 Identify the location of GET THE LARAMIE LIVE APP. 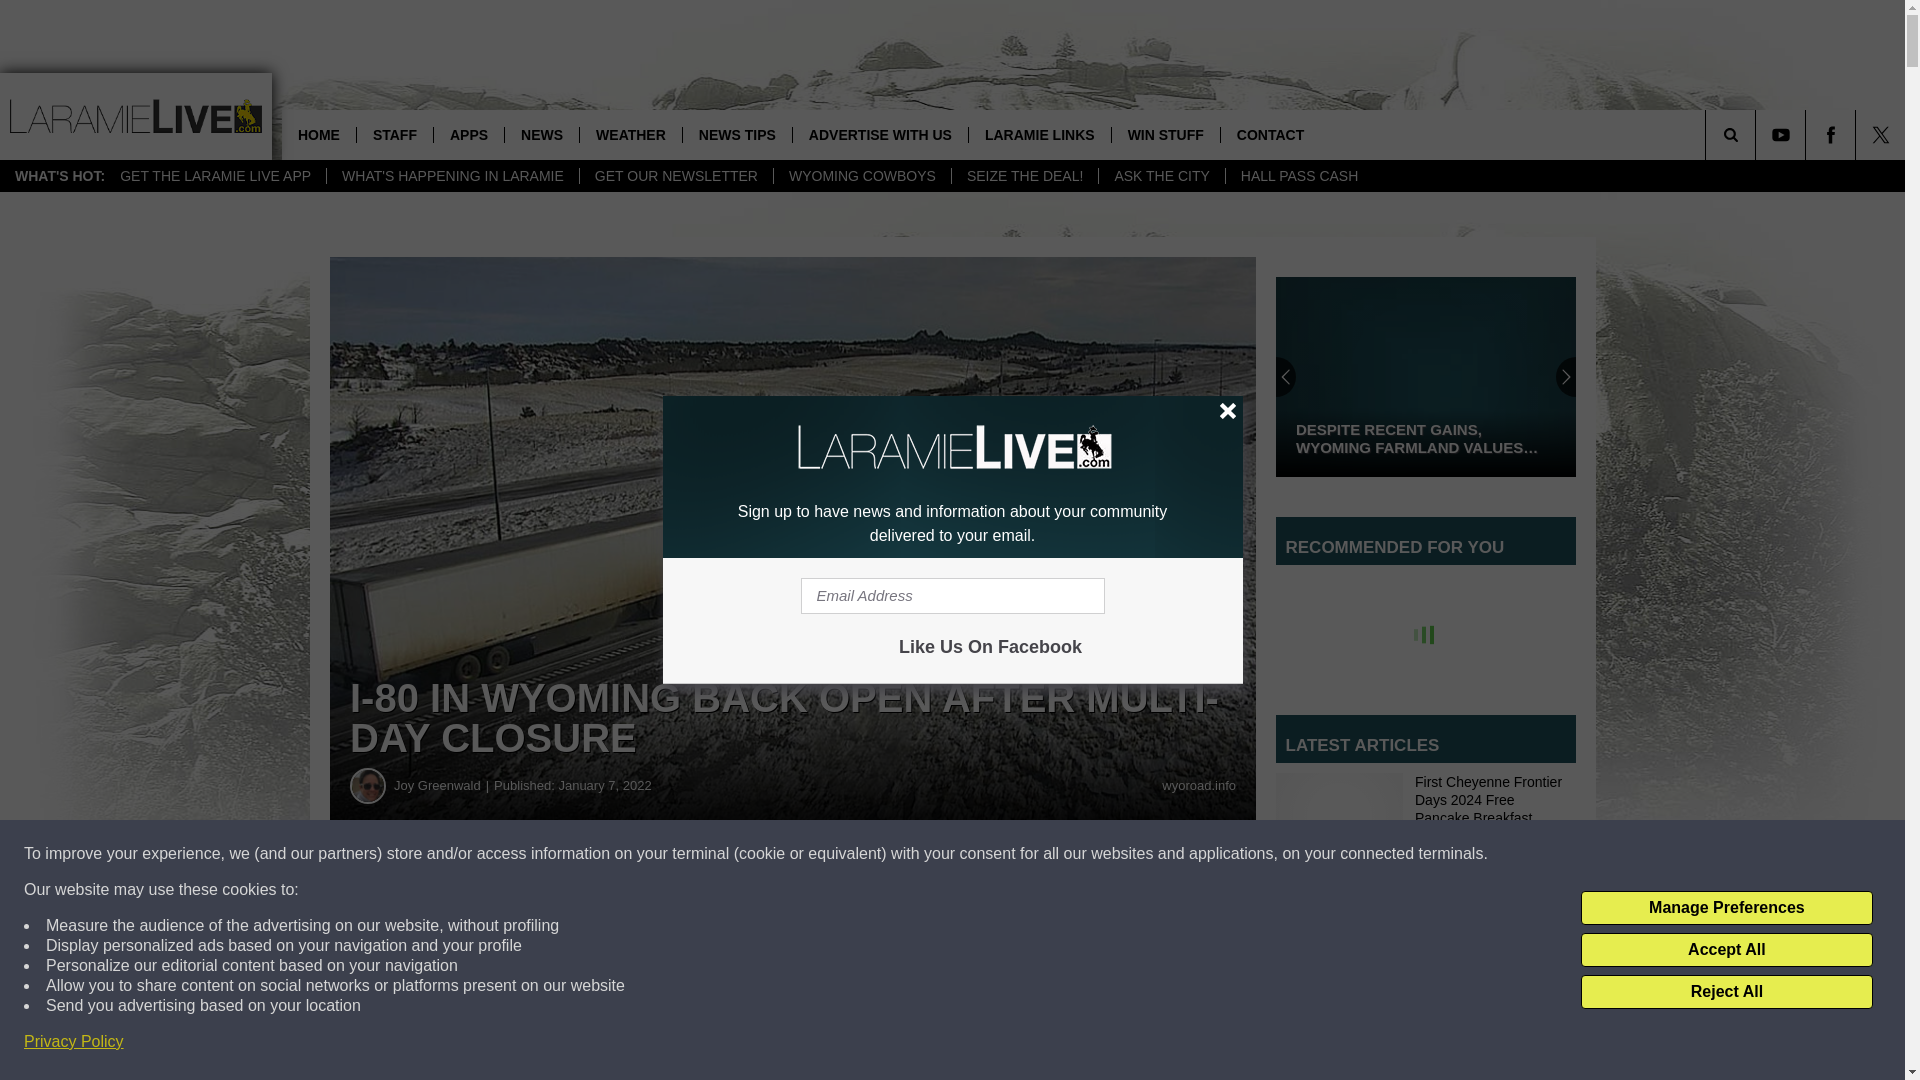
(216, 176).